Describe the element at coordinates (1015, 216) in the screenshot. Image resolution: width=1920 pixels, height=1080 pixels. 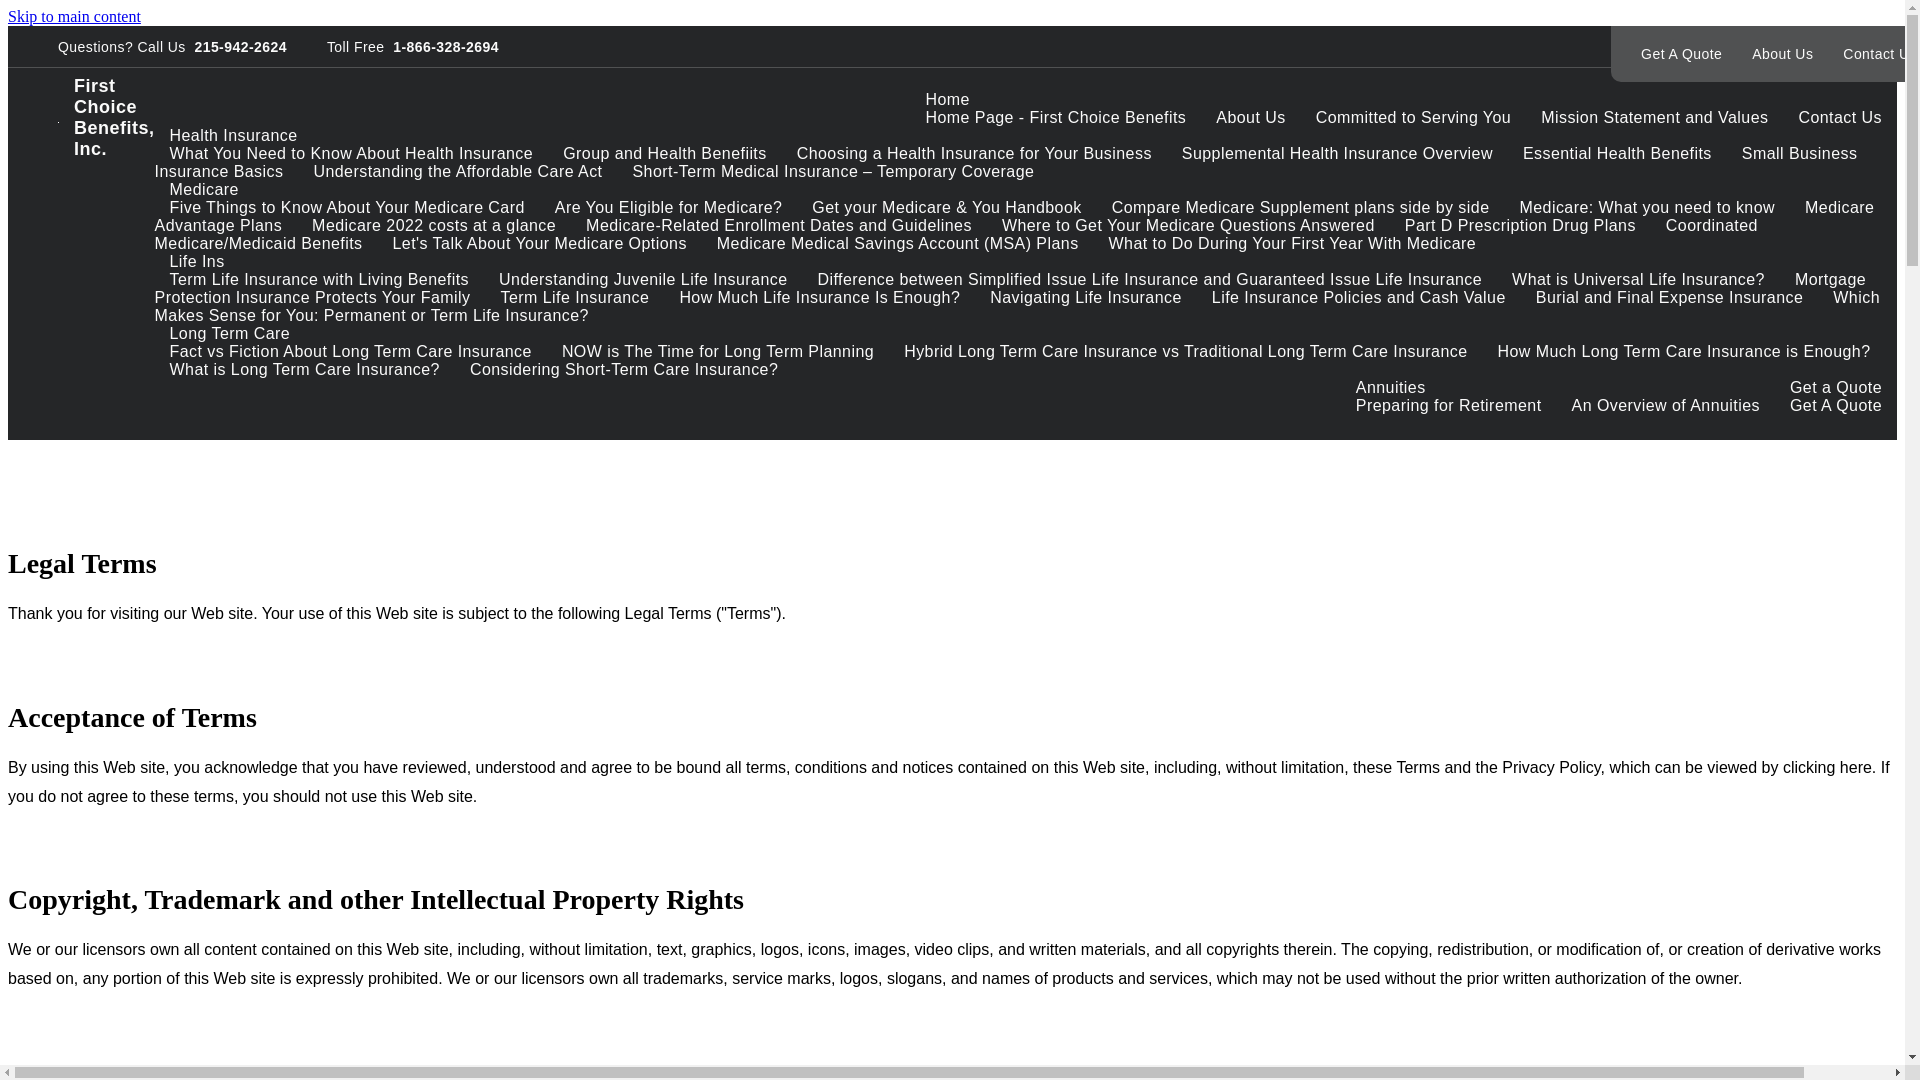
I see `Medicare Advantage Plans` at that location.